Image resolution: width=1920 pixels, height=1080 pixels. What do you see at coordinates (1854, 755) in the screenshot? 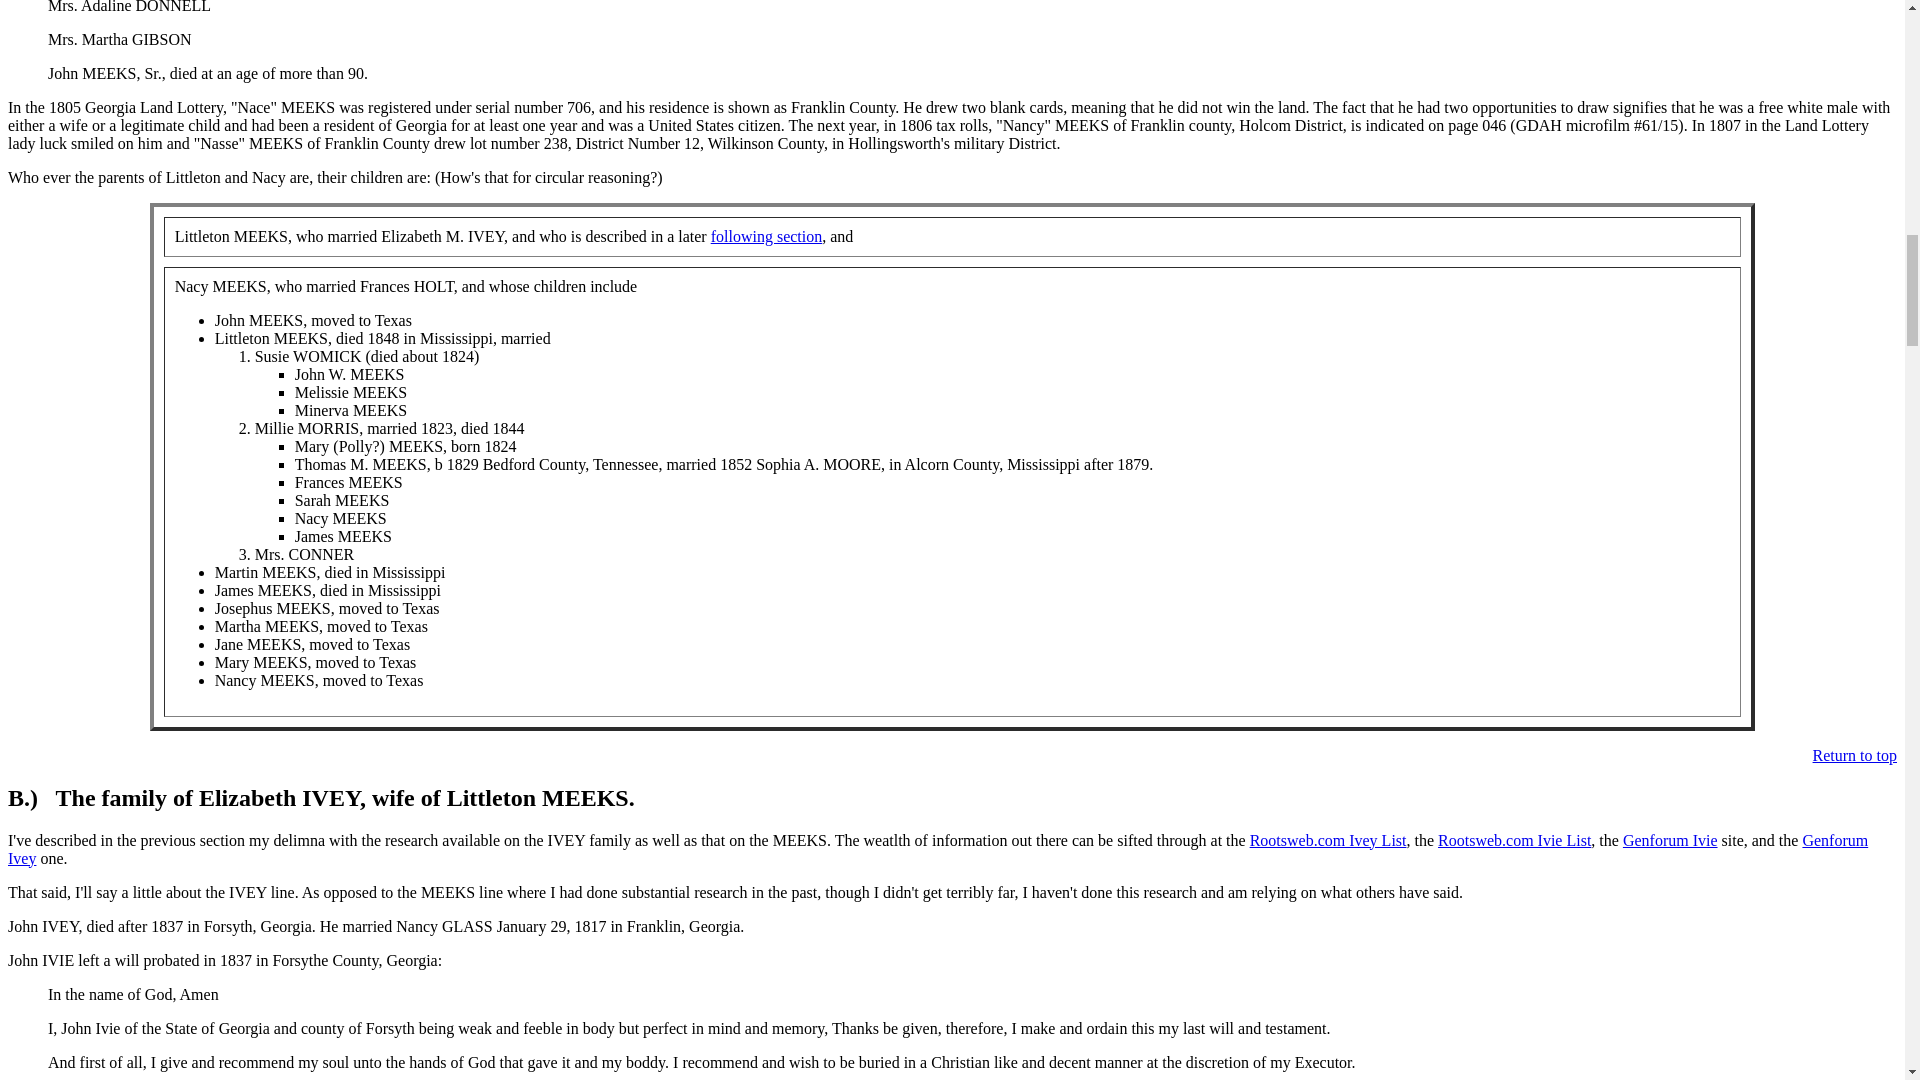
I see `Return to top` at bounding box center [1854, 755].